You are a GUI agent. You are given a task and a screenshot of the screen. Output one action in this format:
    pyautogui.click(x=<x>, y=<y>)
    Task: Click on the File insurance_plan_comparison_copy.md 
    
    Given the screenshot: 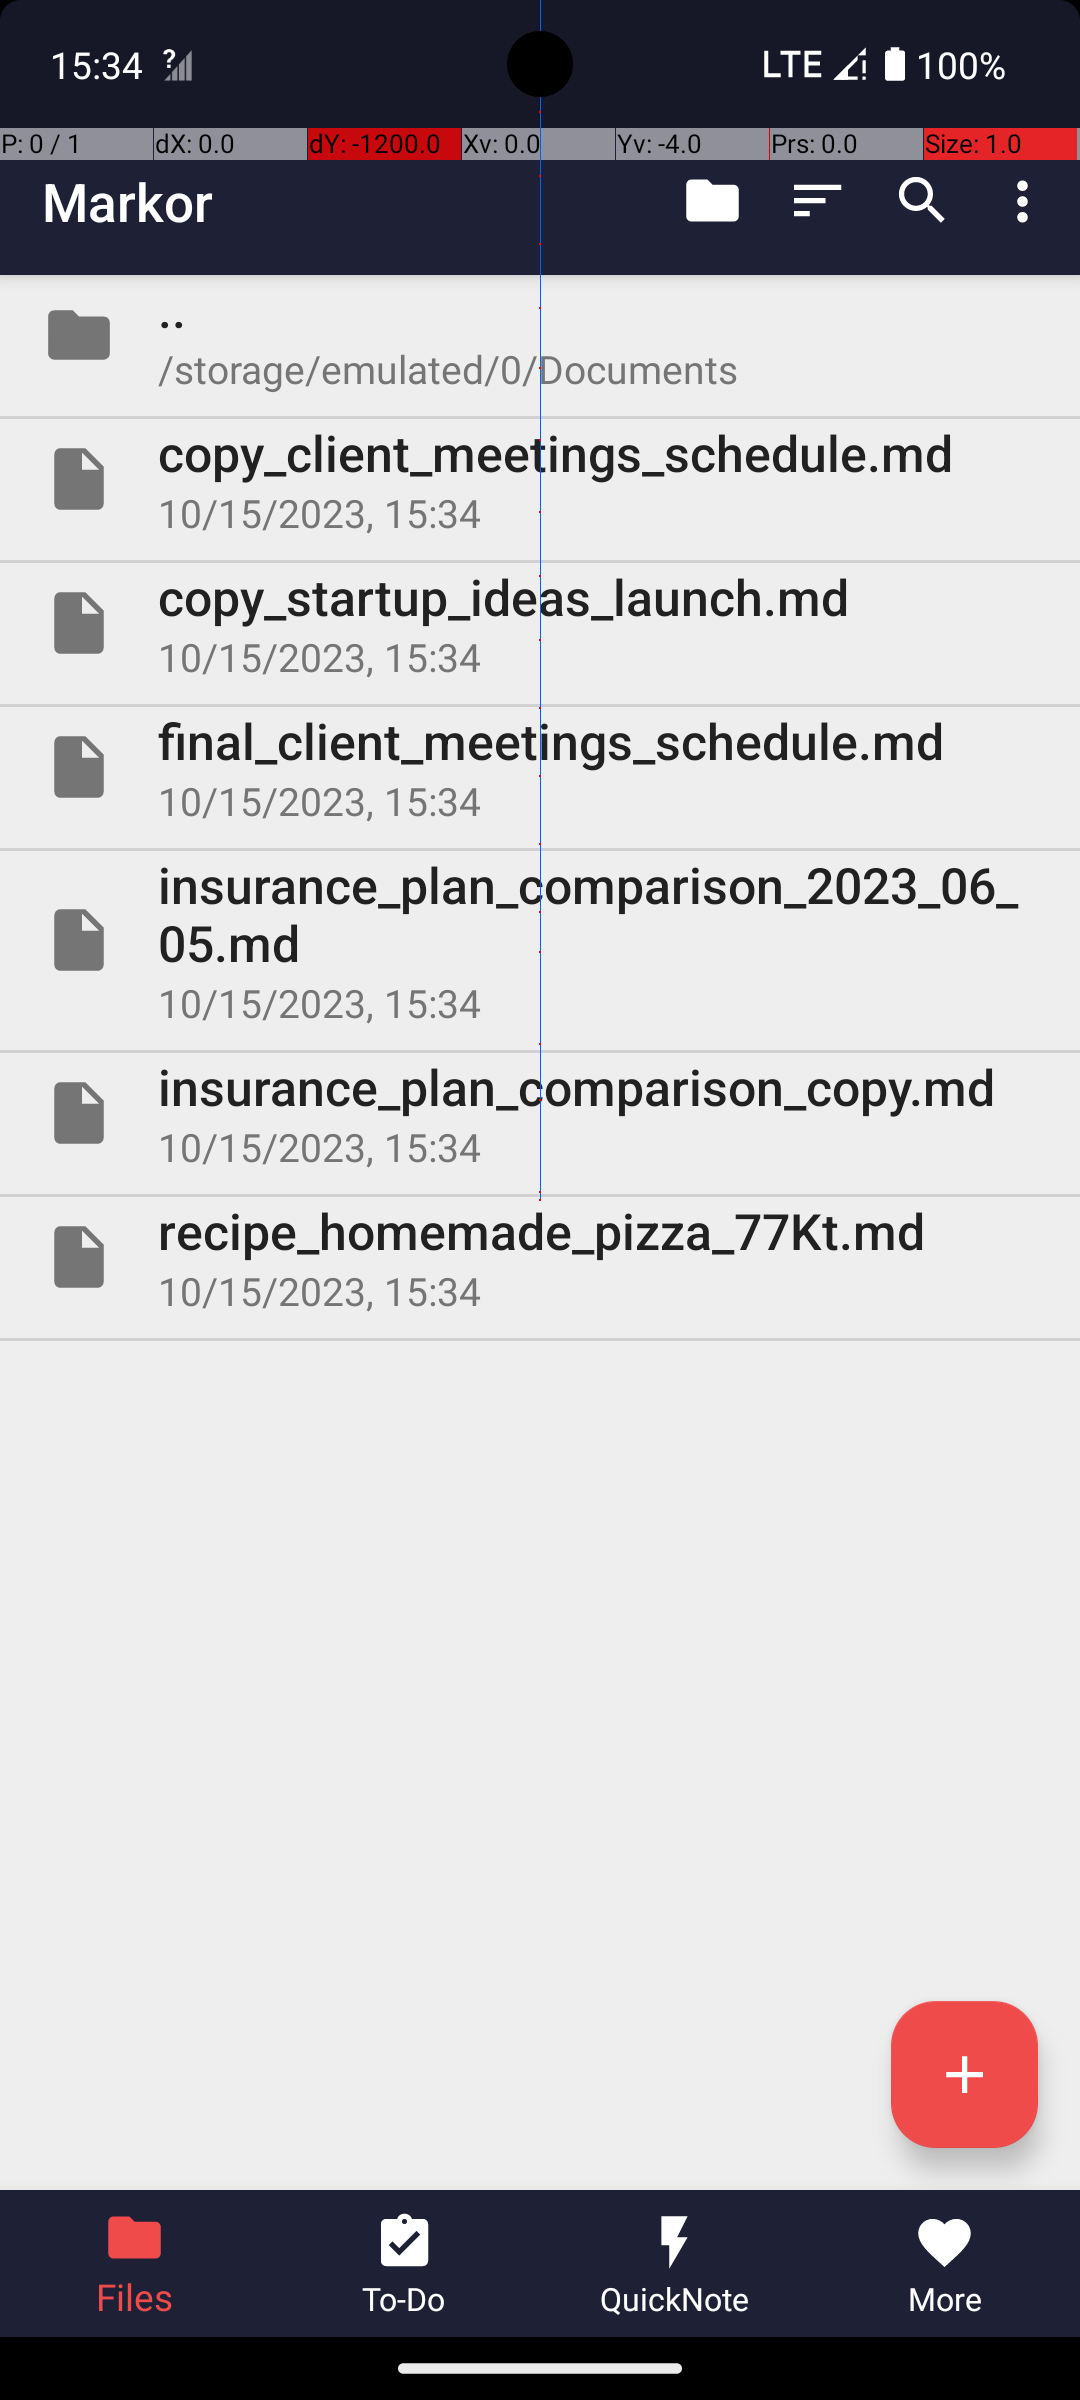 What is the action you would take?
    pyautogui.click(x=540, y=1113)
    